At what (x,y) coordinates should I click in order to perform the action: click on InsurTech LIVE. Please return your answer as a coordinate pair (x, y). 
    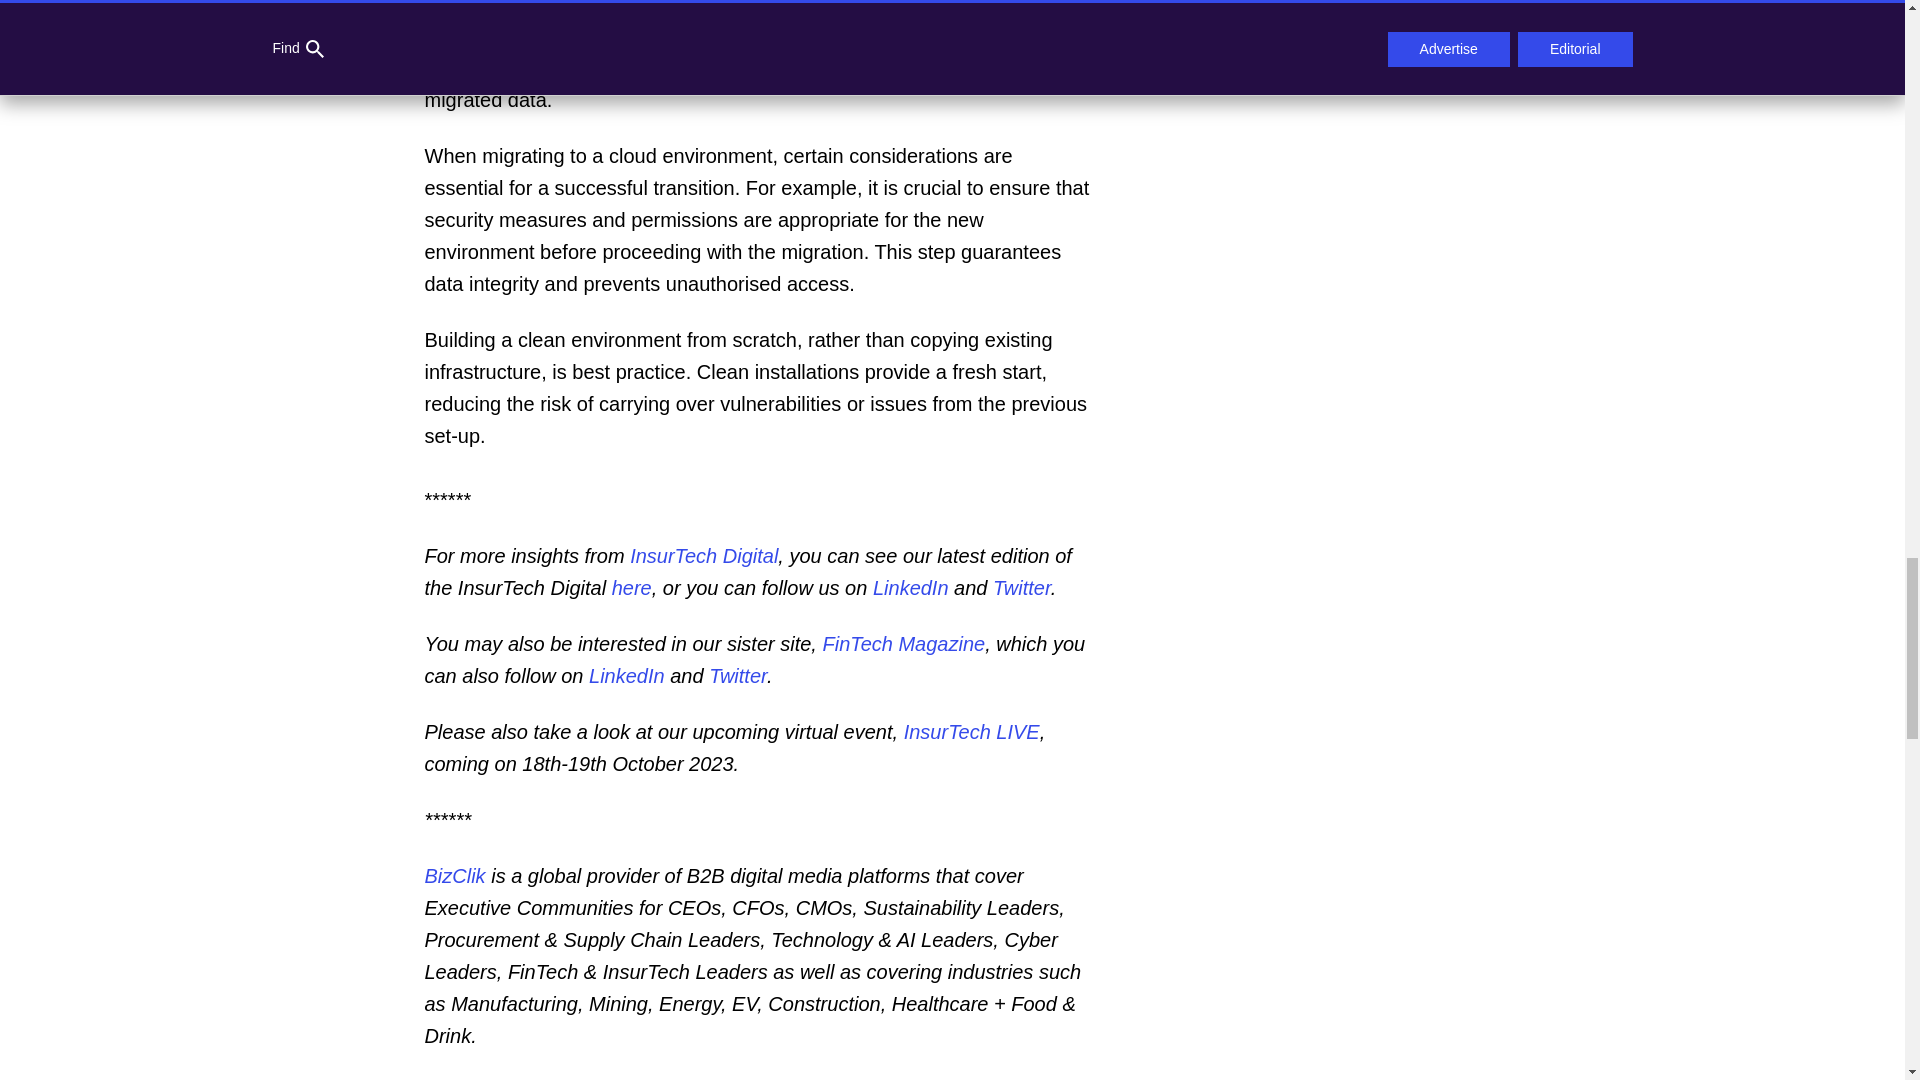
    Looking at the image, I should click on (969, 732).